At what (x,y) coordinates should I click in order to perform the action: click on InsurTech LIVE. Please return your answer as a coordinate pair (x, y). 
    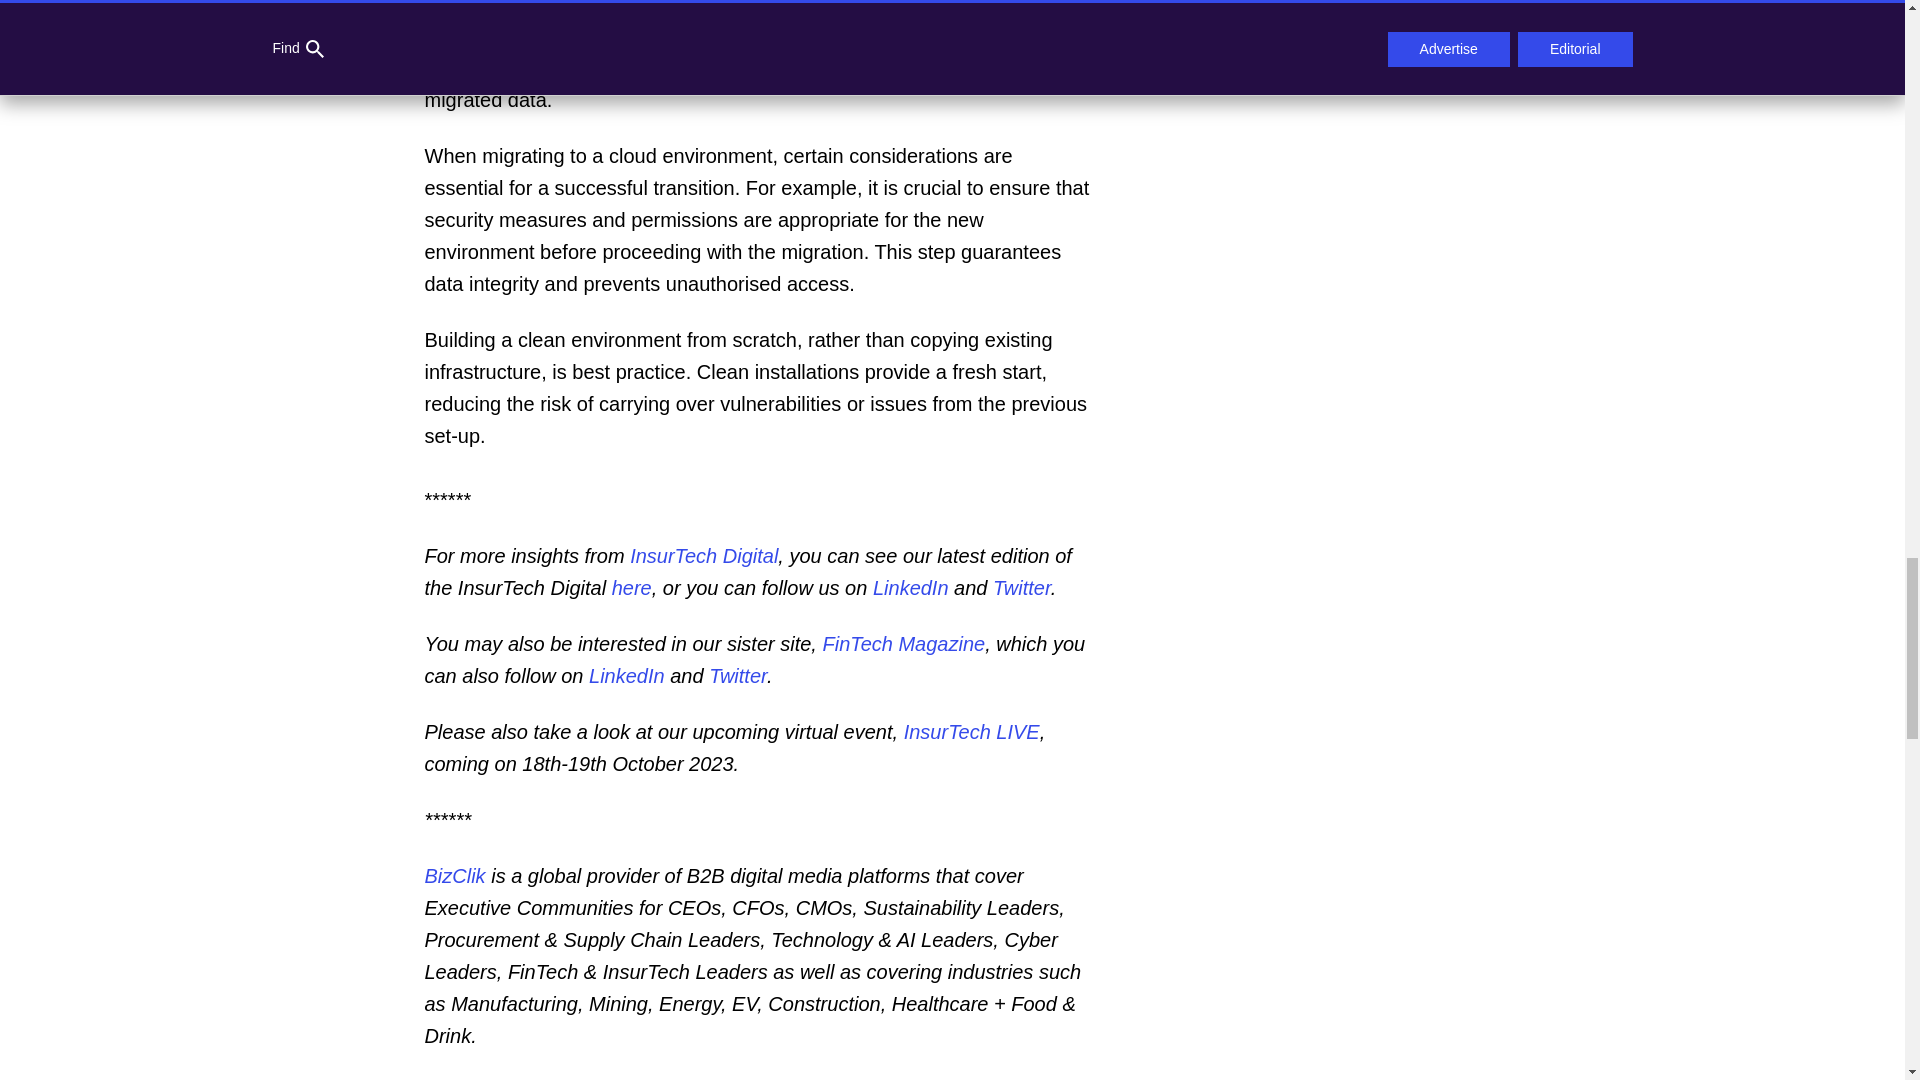
    Looking at the image, I should click on (969, 732).